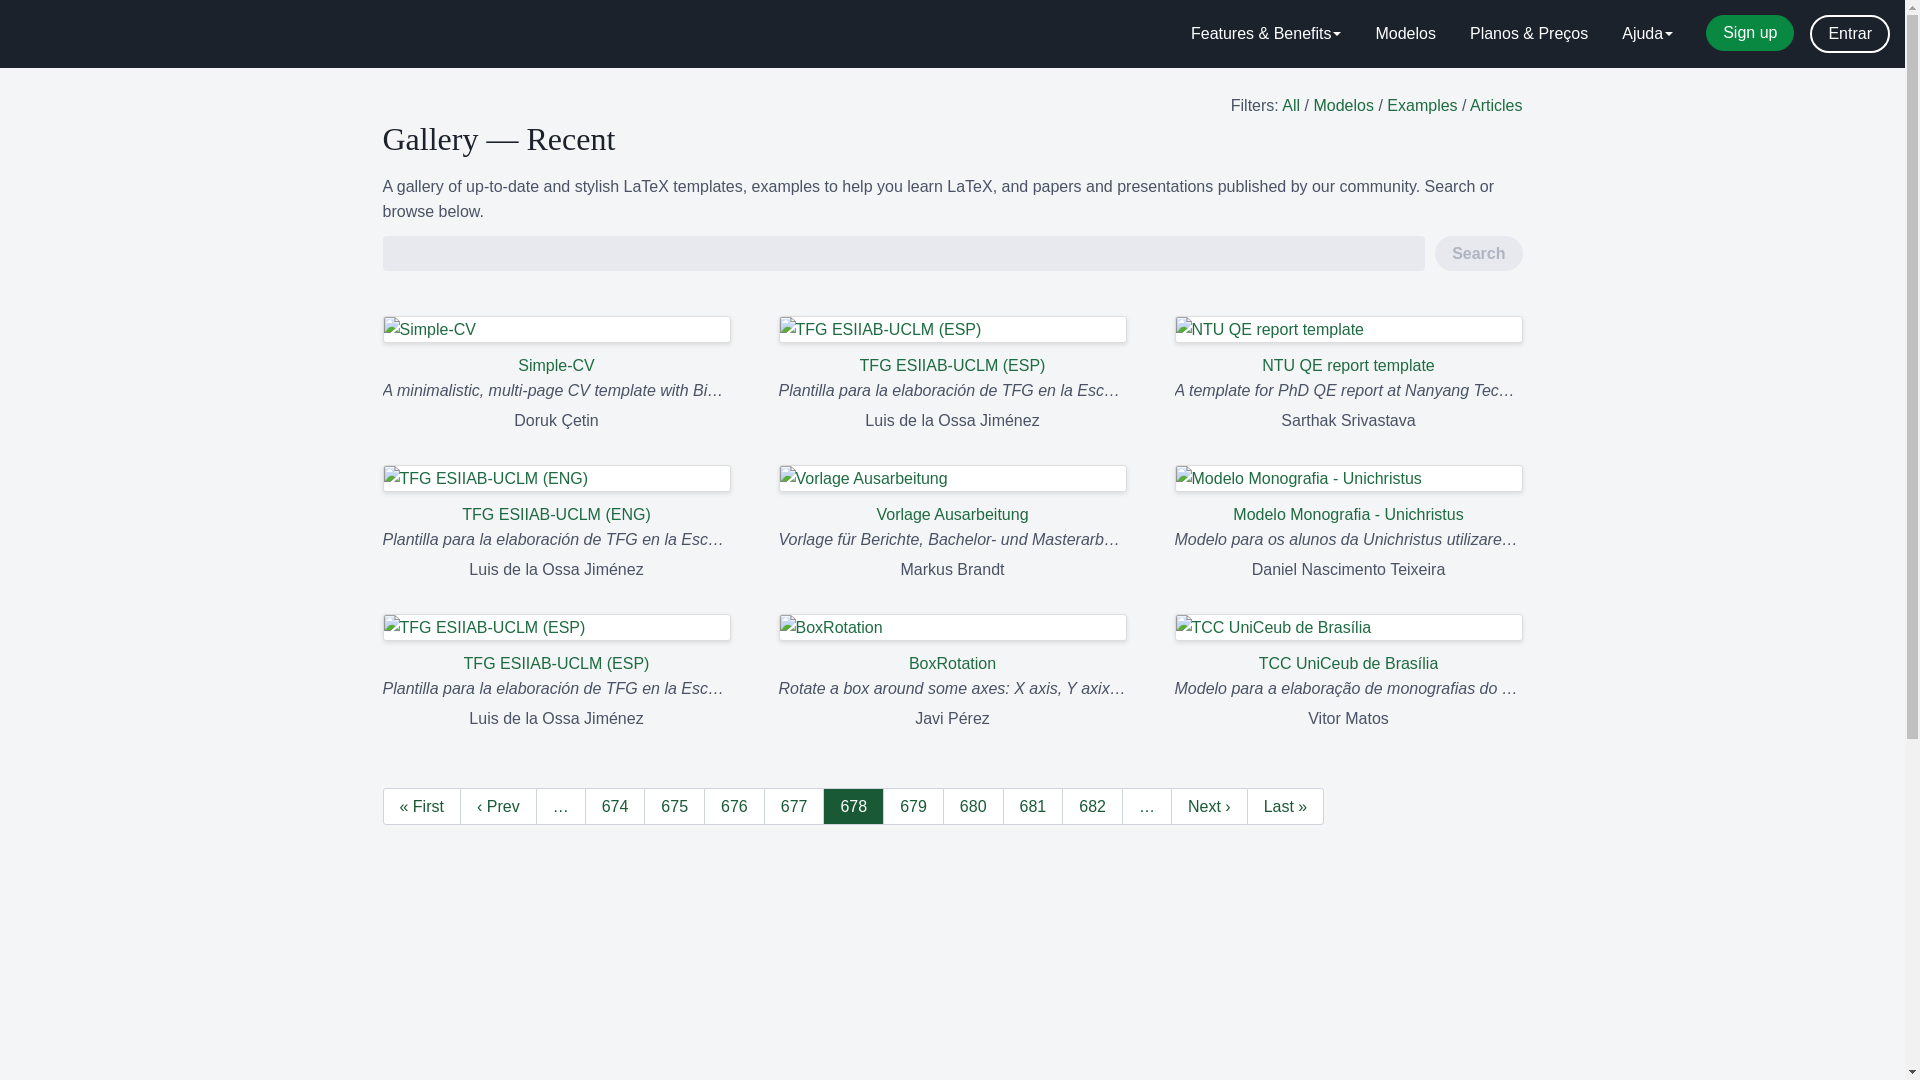 Image resolution: width=1920 pixels, height=1080 pixels. I want to click on 680, so click(973, 806).